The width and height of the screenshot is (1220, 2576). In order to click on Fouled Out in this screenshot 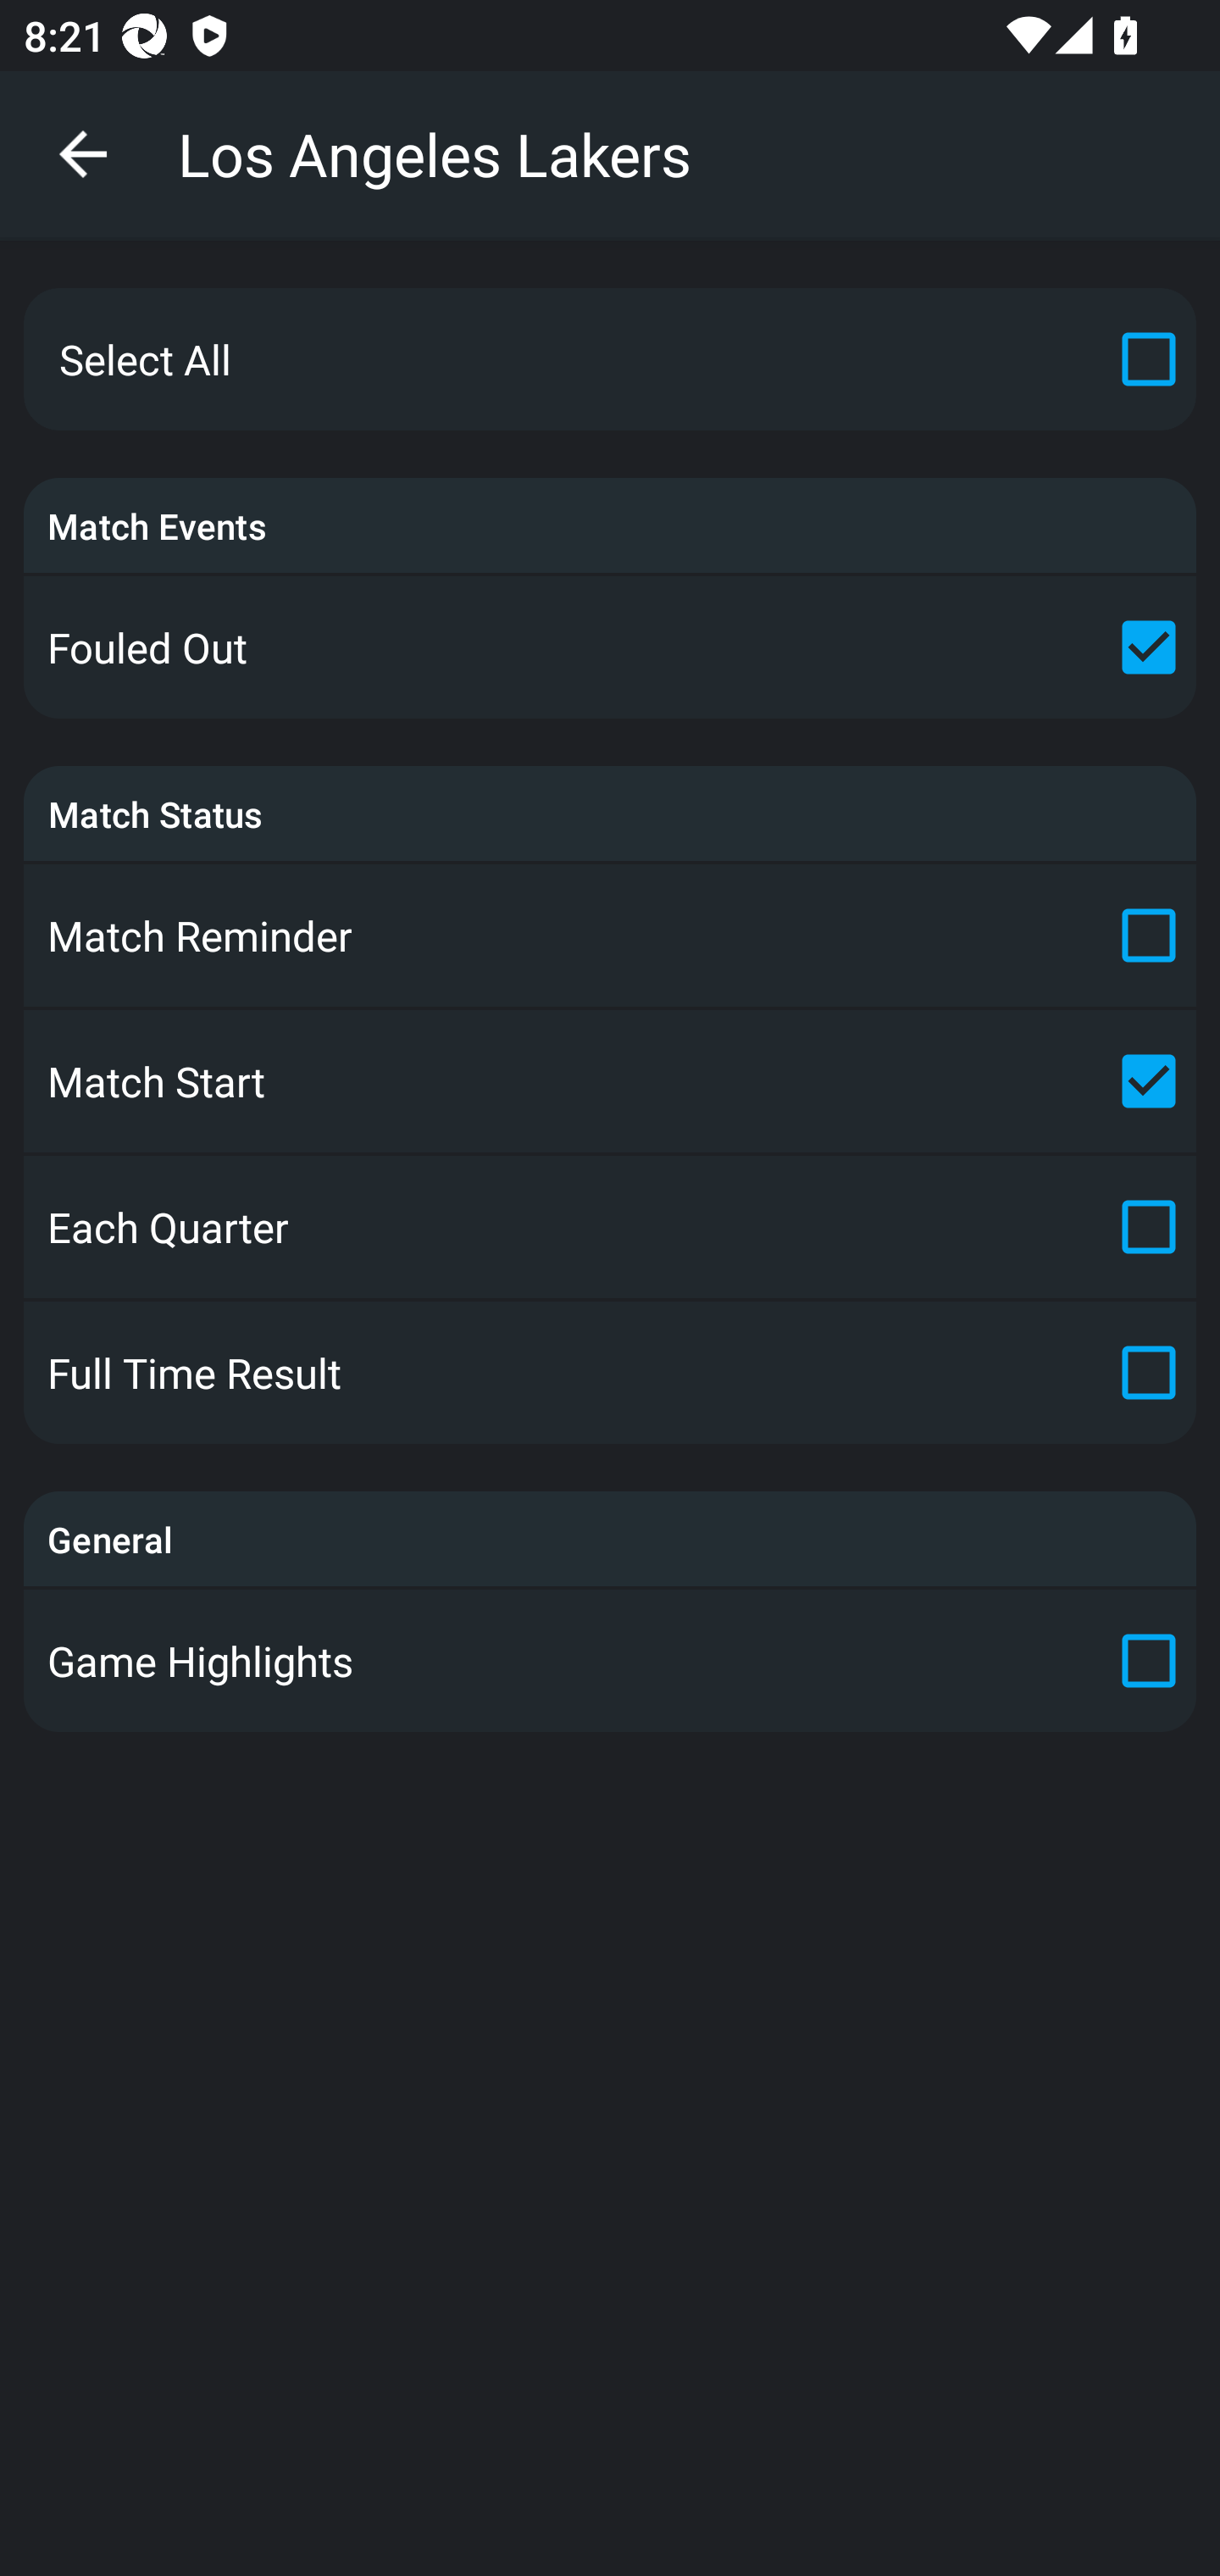, I will do `click(610, 647)`.